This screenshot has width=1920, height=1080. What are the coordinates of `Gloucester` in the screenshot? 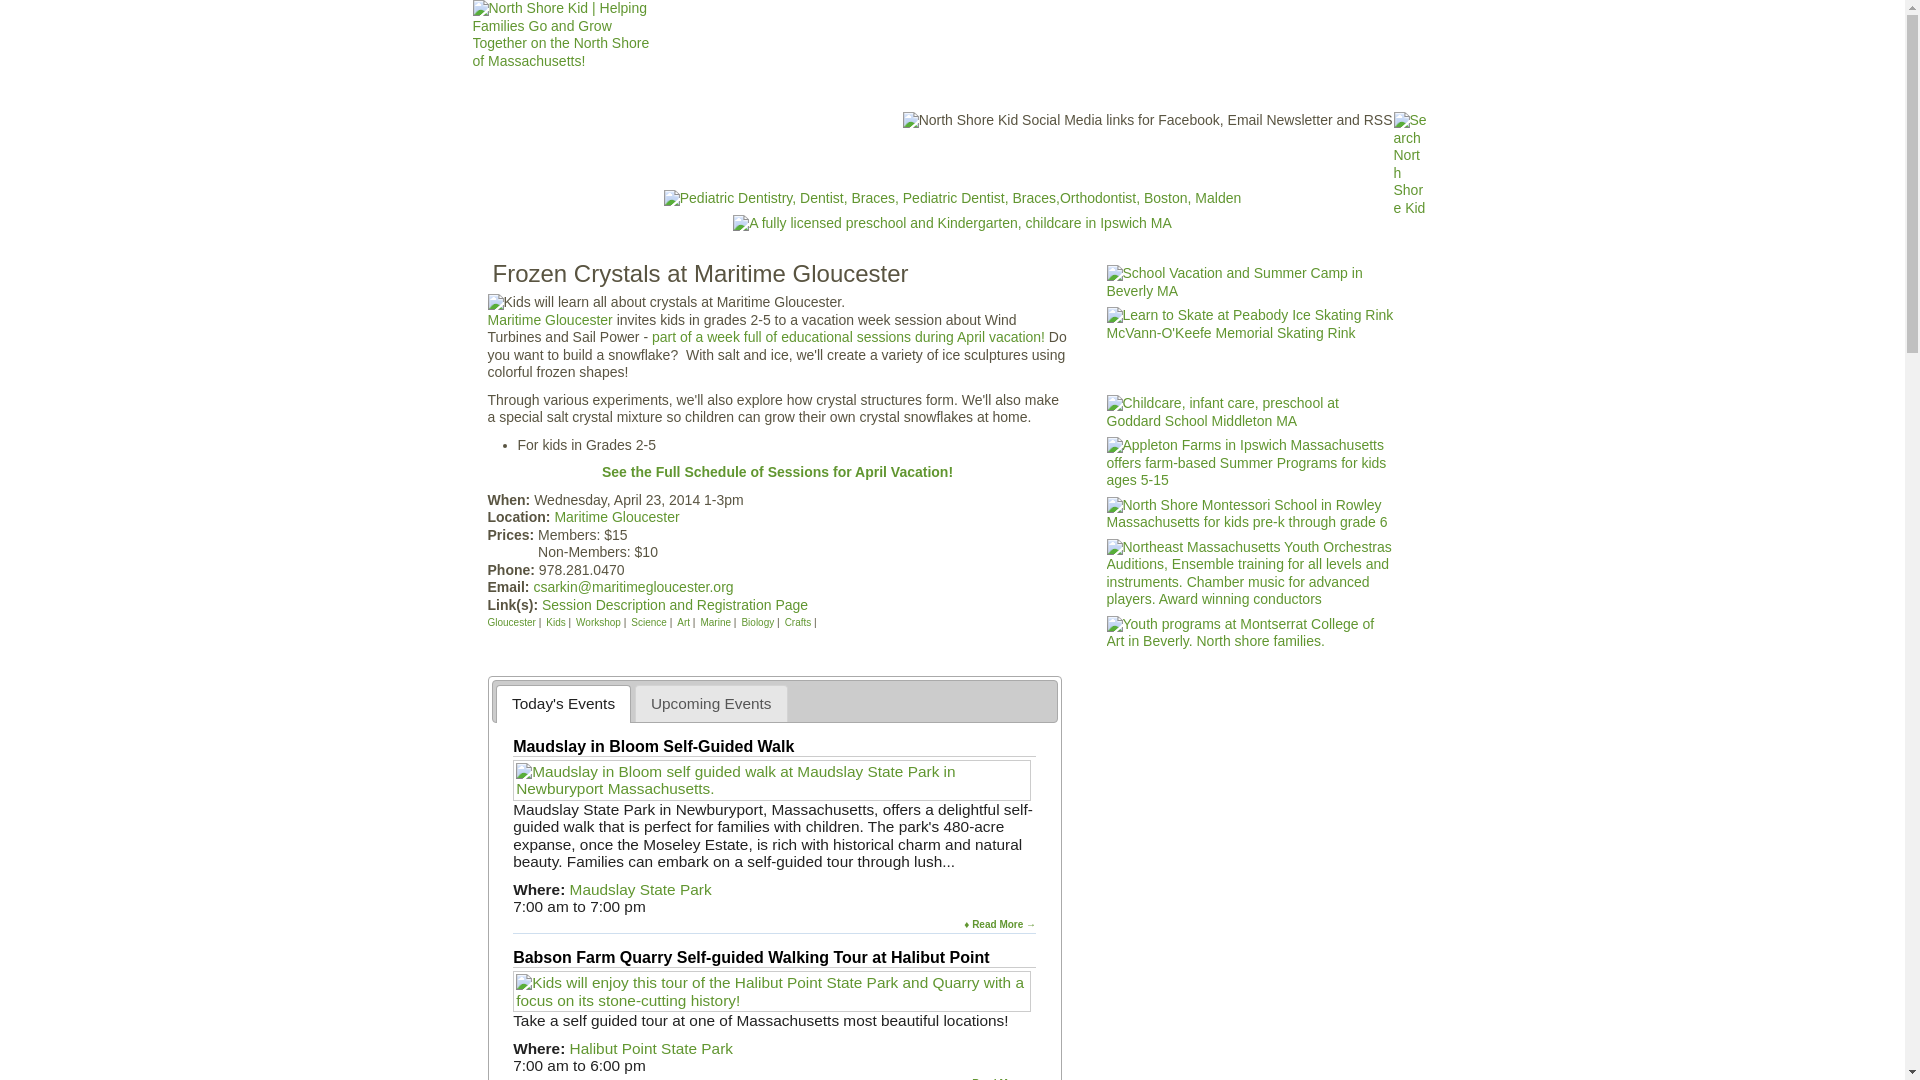 It's located at (511, 622).